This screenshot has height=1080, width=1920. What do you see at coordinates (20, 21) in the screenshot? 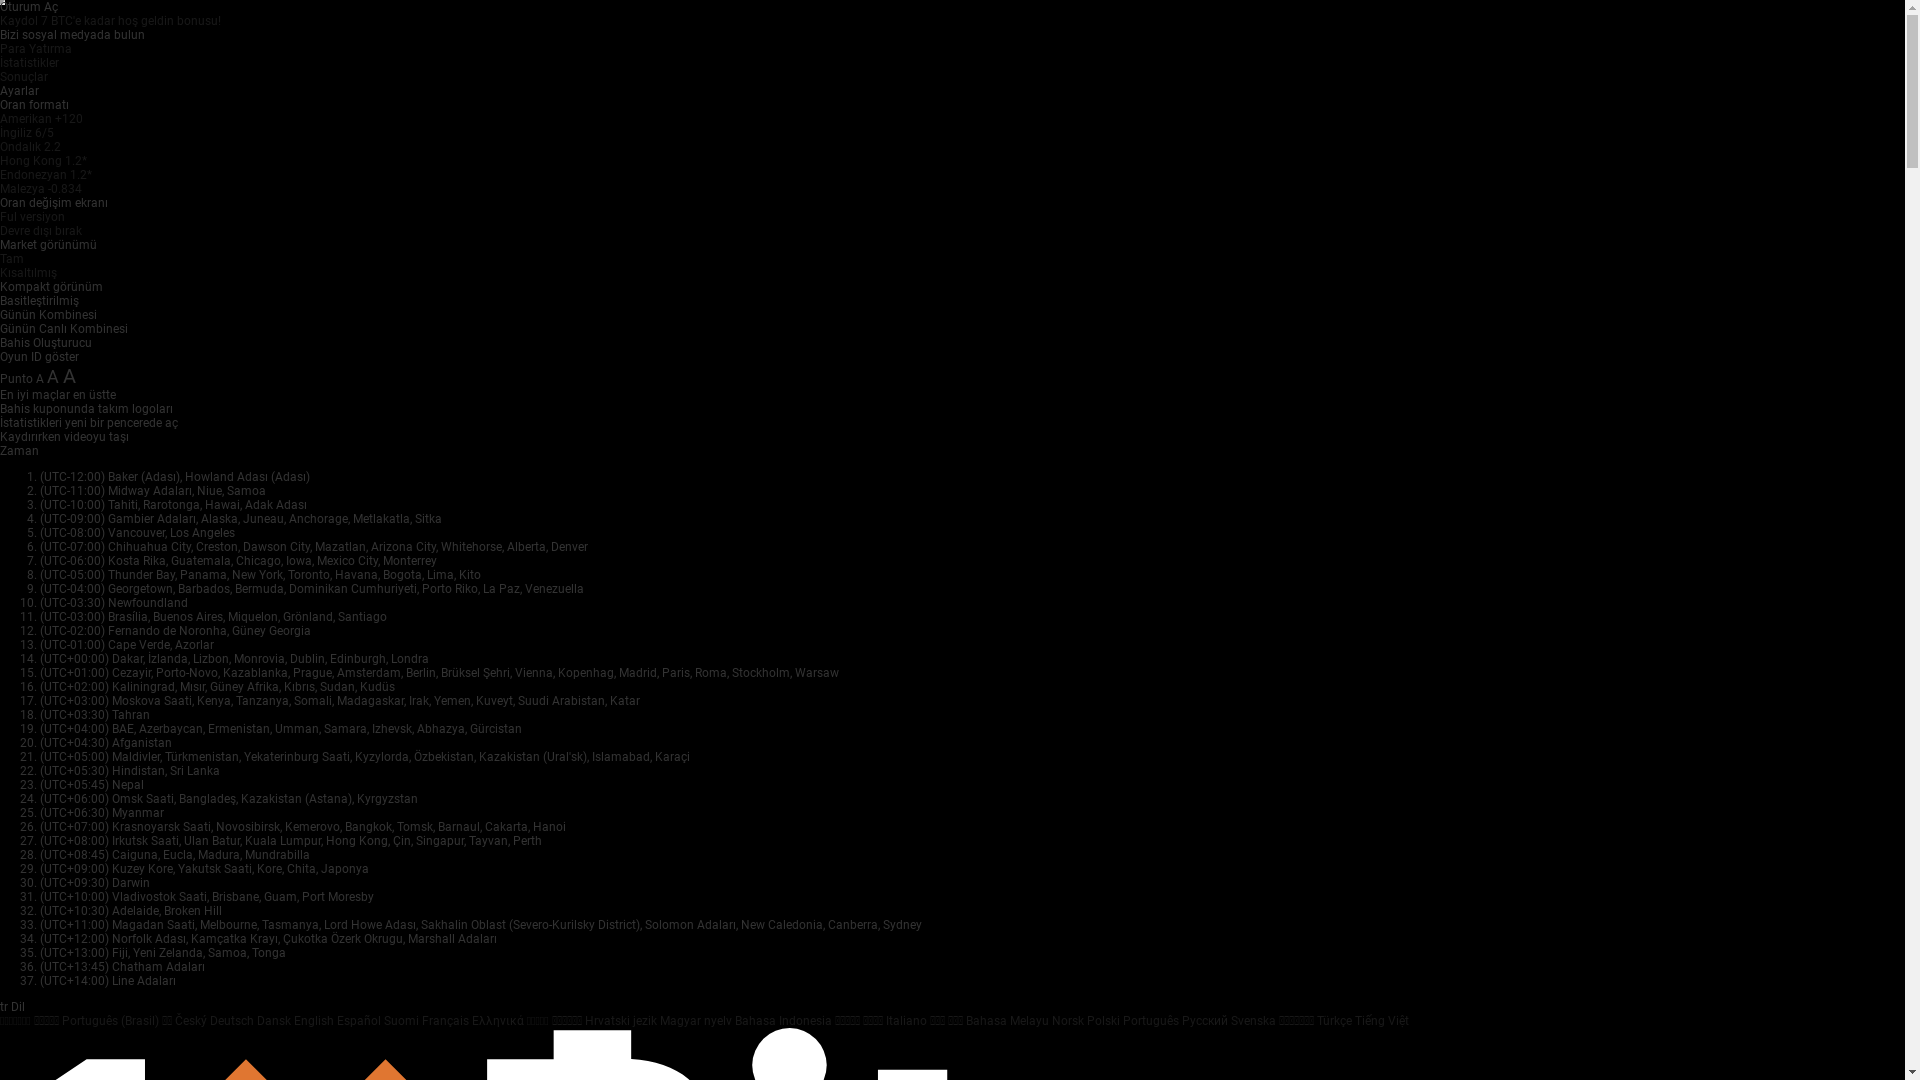
I see `Kaydol` at bounding box center [20, 21].